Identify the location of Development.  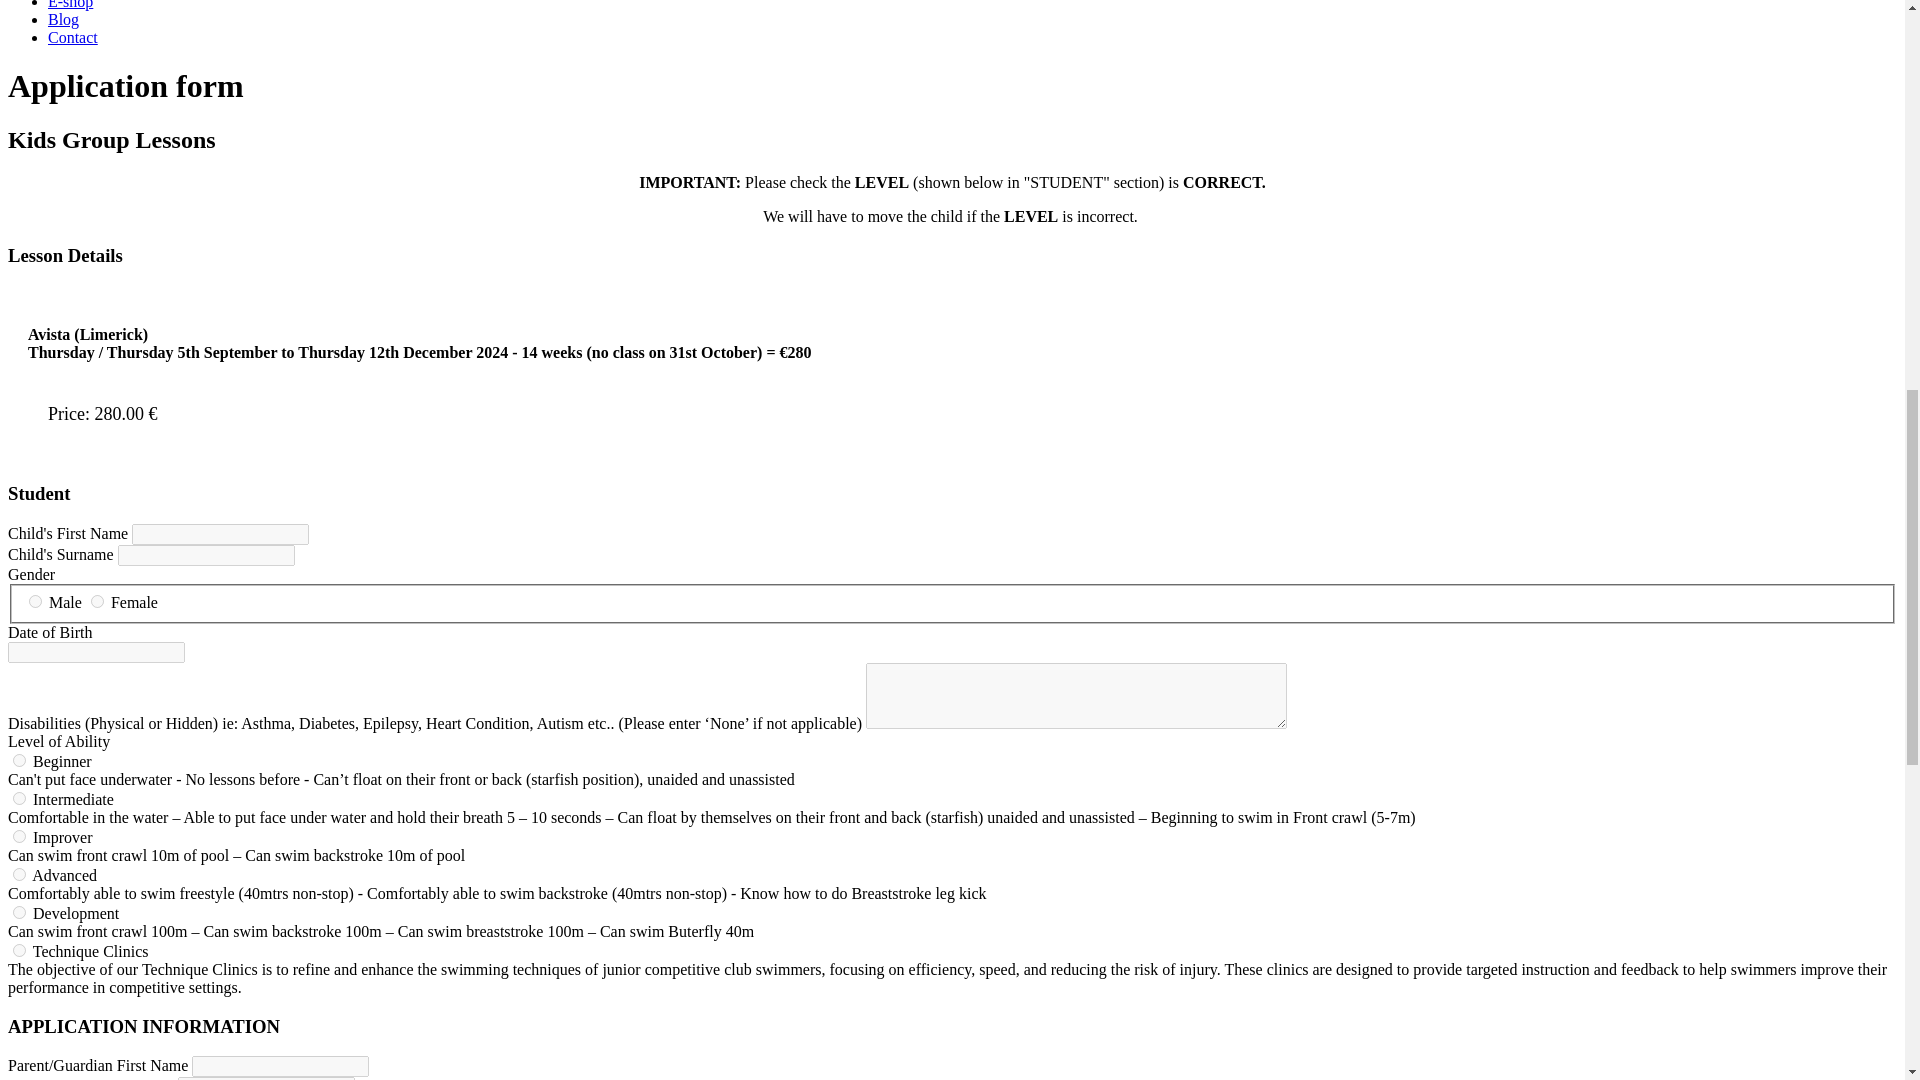
(20, 912).